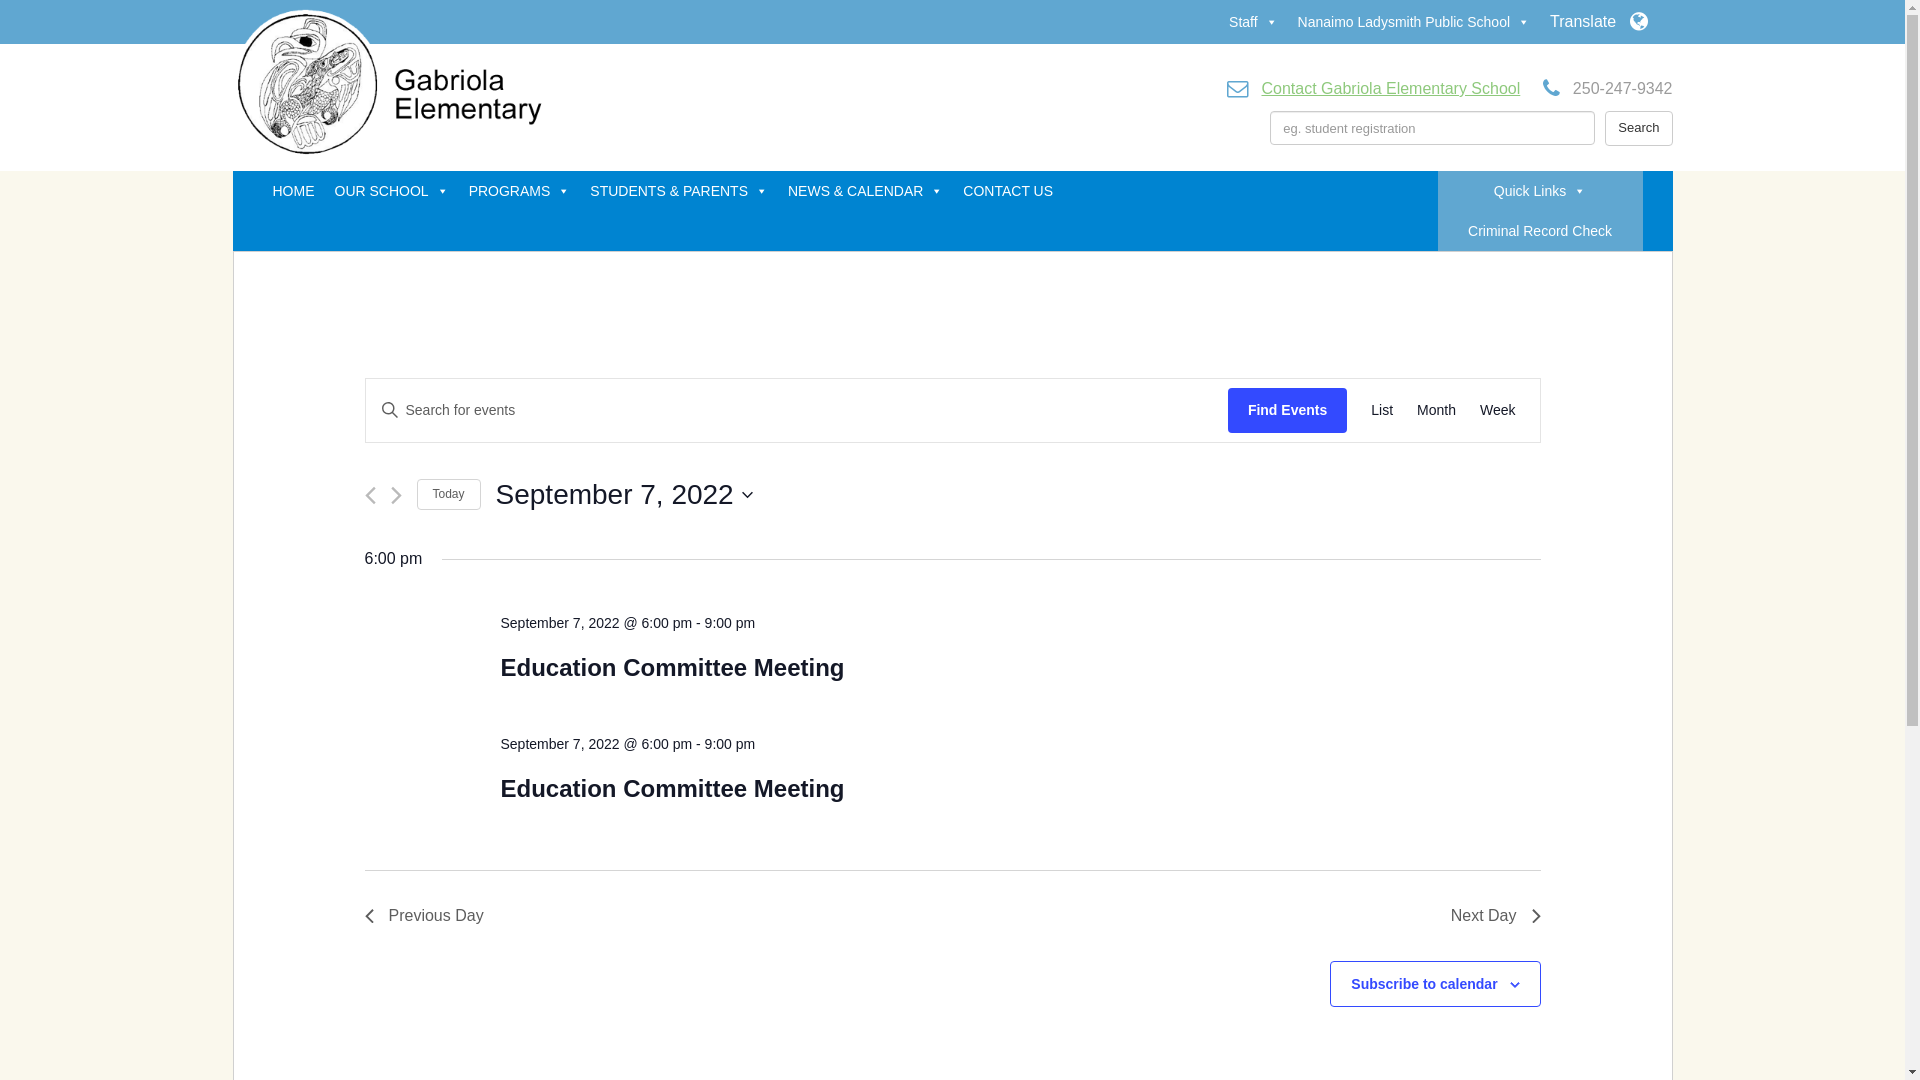 The height and width of the screenshot is (1080, 1920). What do you see at coordinates (1638, 128) in the screenshot?
I see `Search` at bounding box center [1638, 128].